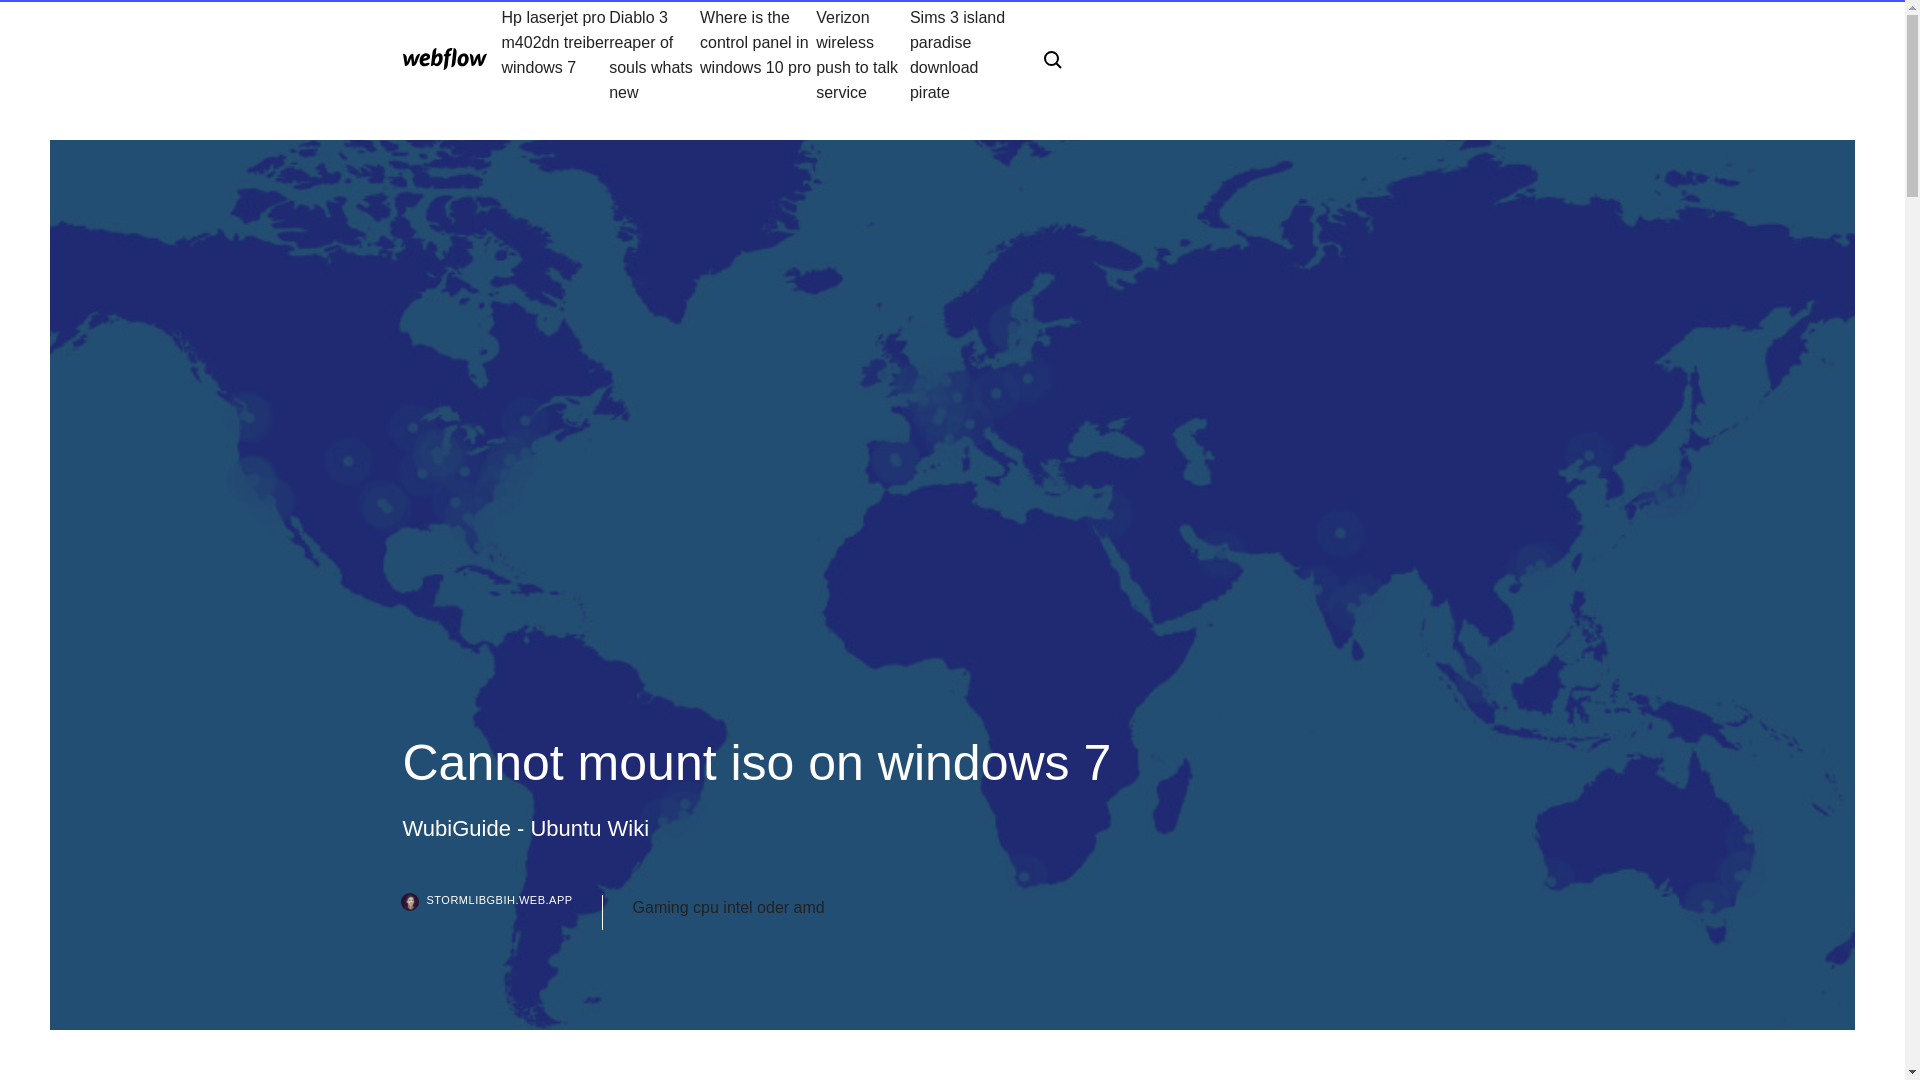 Image resolution: width=1920 pixels, height=1080 pixels. I want to click on Sims 3 island paradise download pirate, so click(960, 54).